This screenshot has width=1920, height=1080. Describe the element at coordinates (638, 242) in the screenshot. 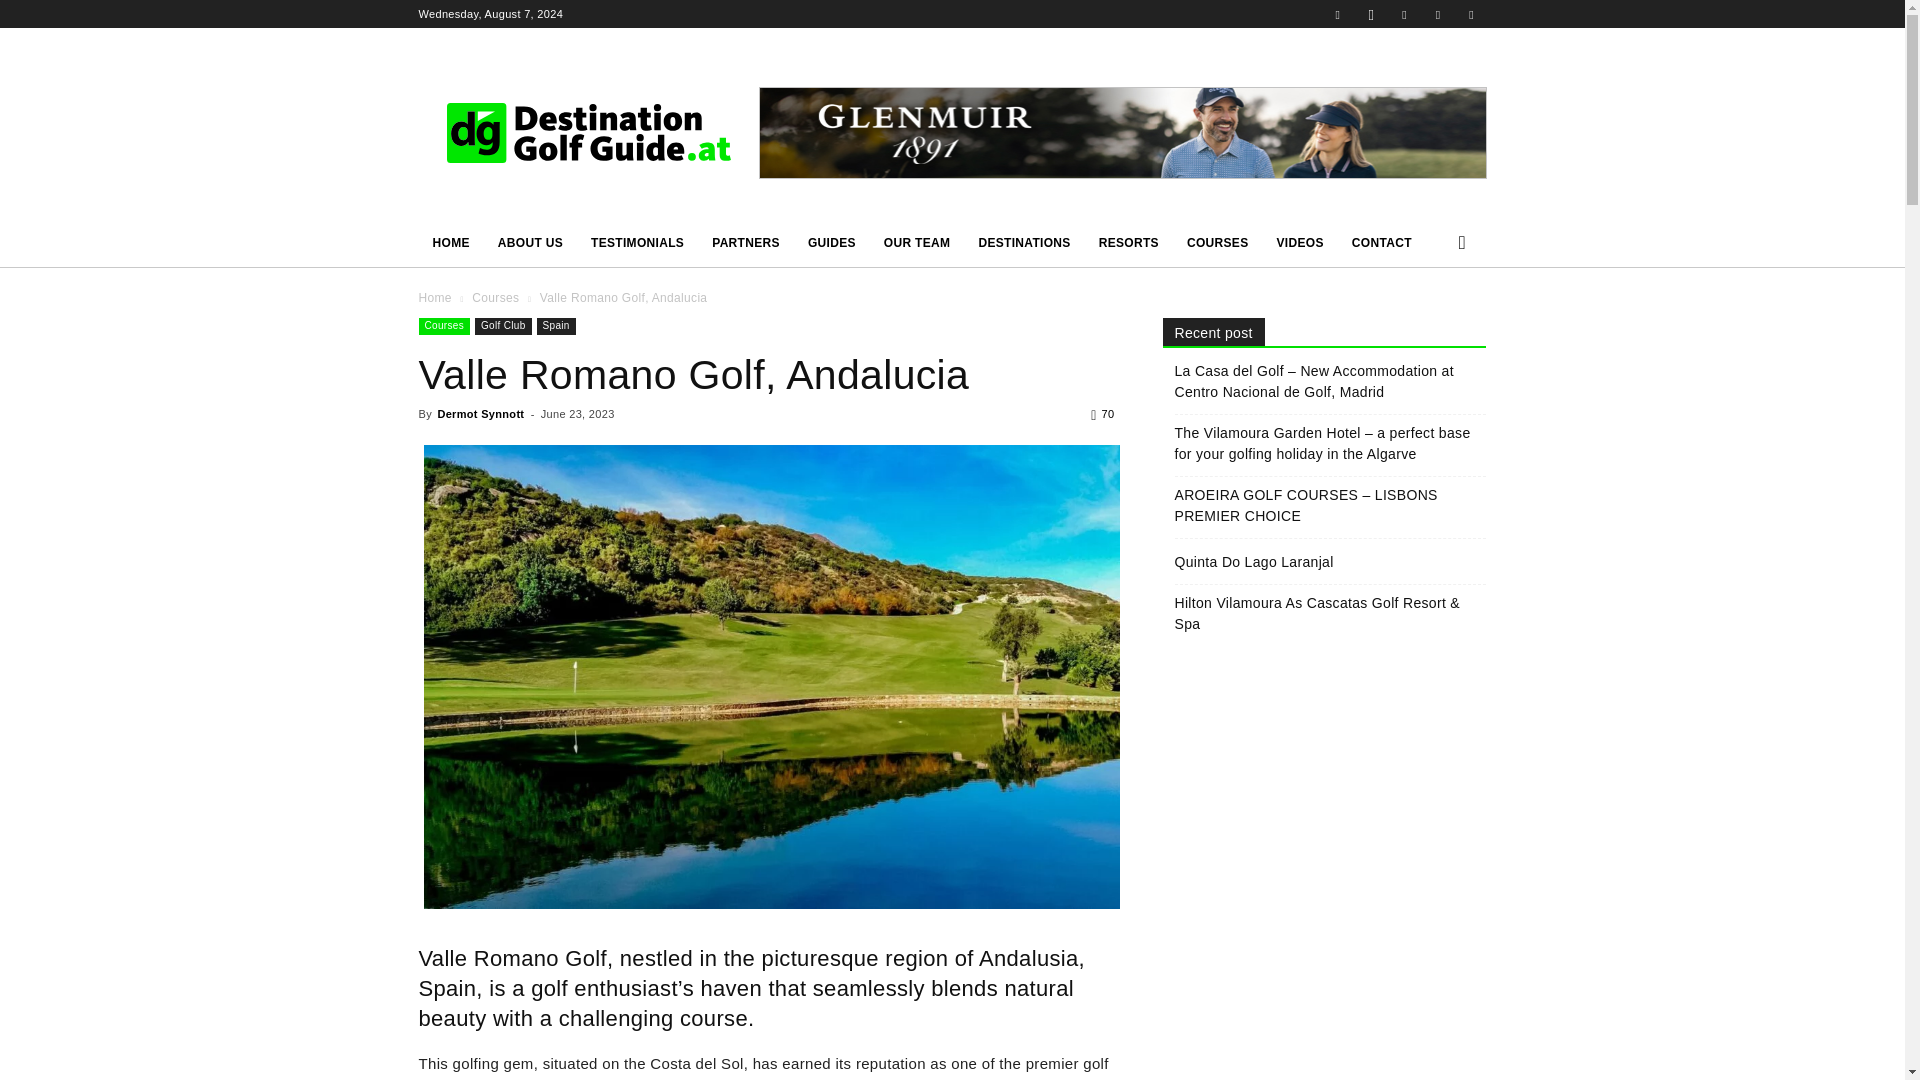

I see `TESTIMONIALS` at that location.